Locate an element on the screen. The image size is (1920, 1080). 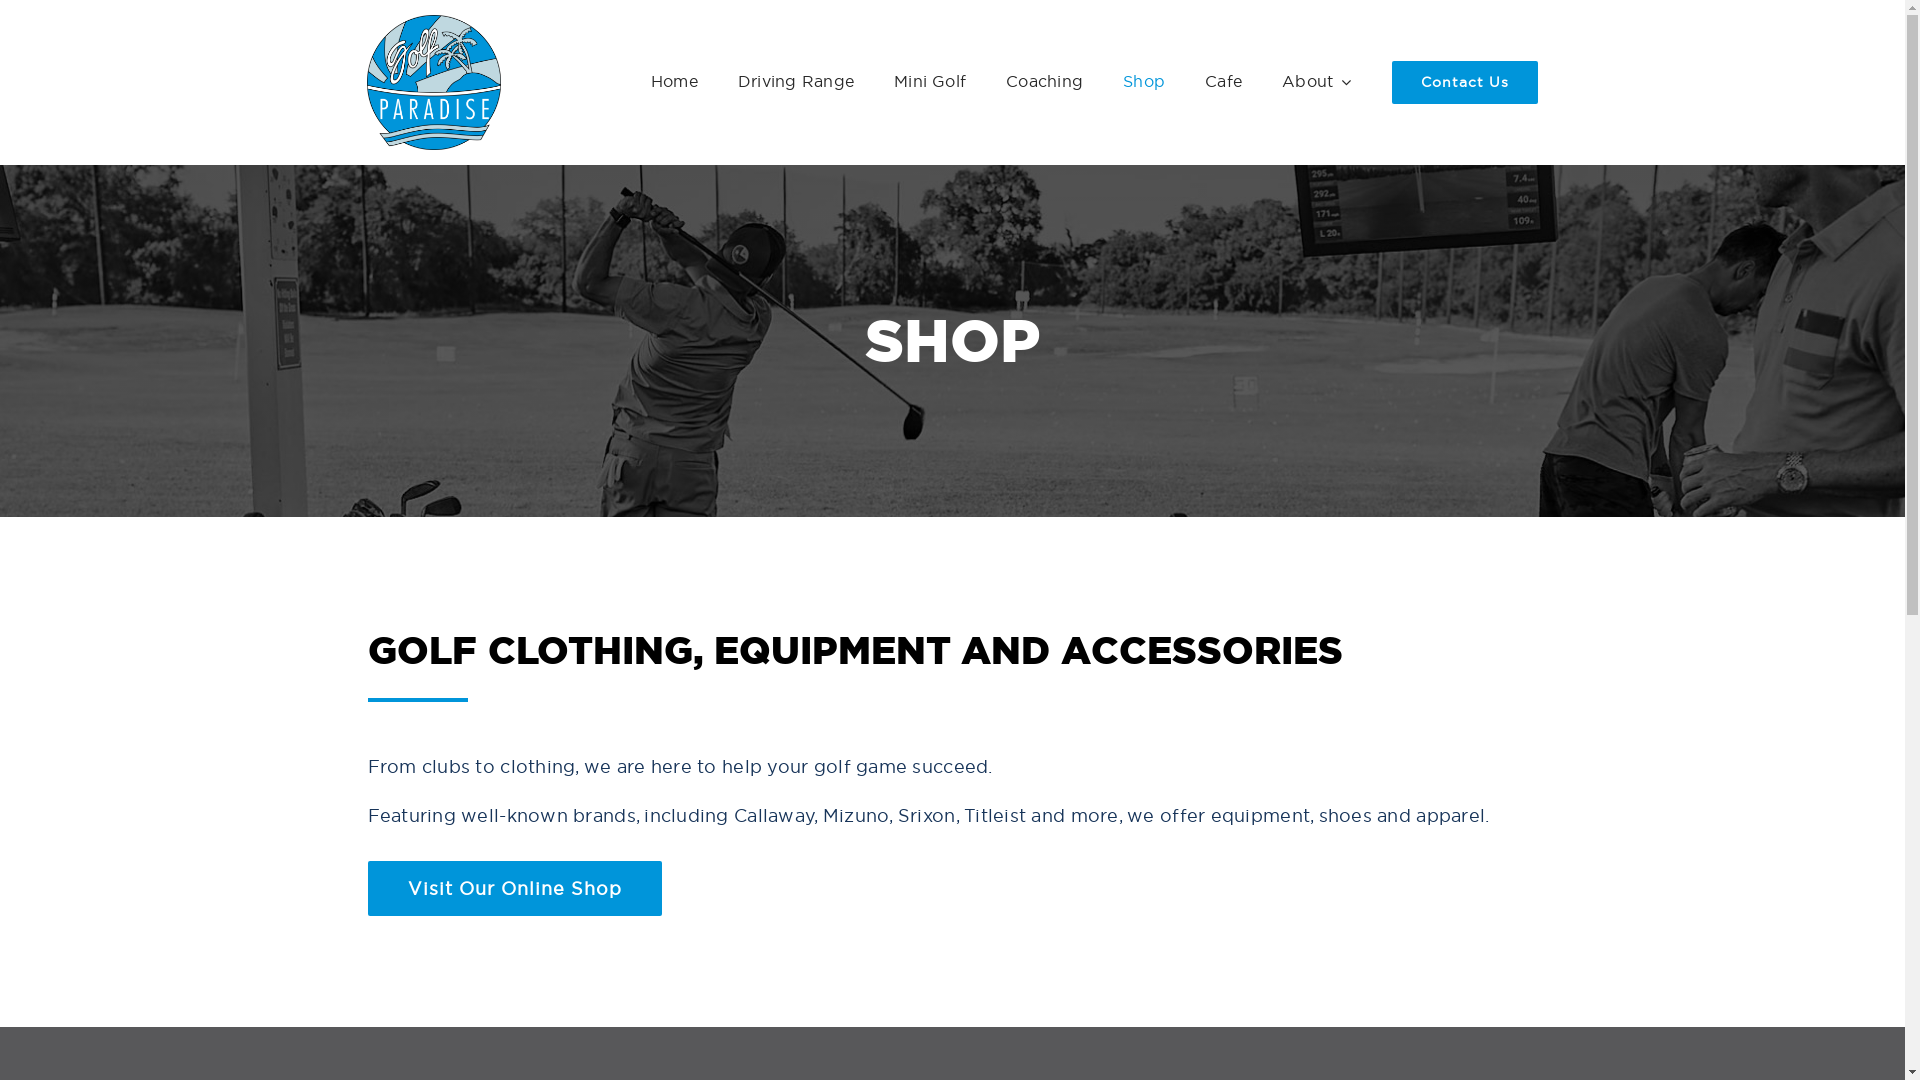
About is located at coordinates (1316, 82).